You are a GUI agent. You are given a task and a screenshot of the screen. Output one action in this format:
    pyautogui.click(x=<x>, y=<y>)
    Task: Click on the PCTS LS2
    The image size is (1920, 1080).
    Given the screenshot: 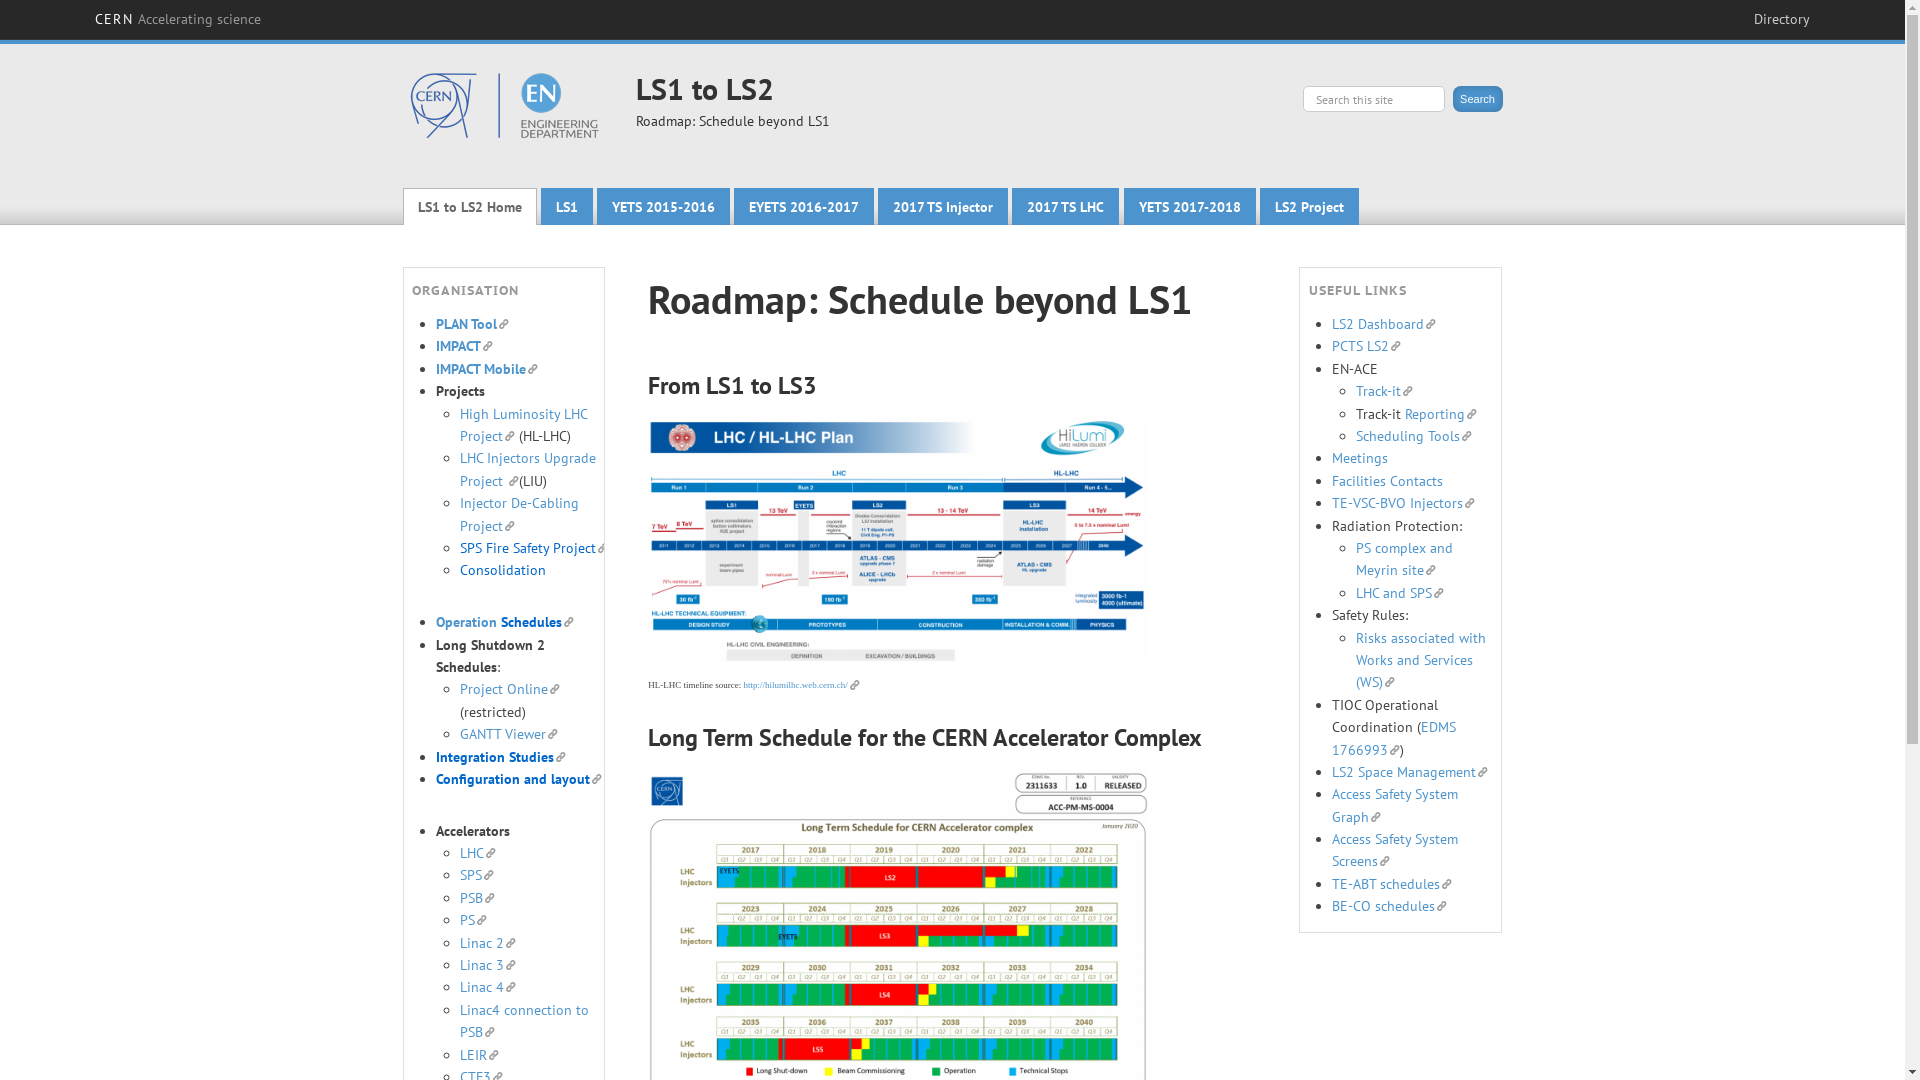 What is the action you would take?
    pyautogui.click(x=1366, y=346)
    